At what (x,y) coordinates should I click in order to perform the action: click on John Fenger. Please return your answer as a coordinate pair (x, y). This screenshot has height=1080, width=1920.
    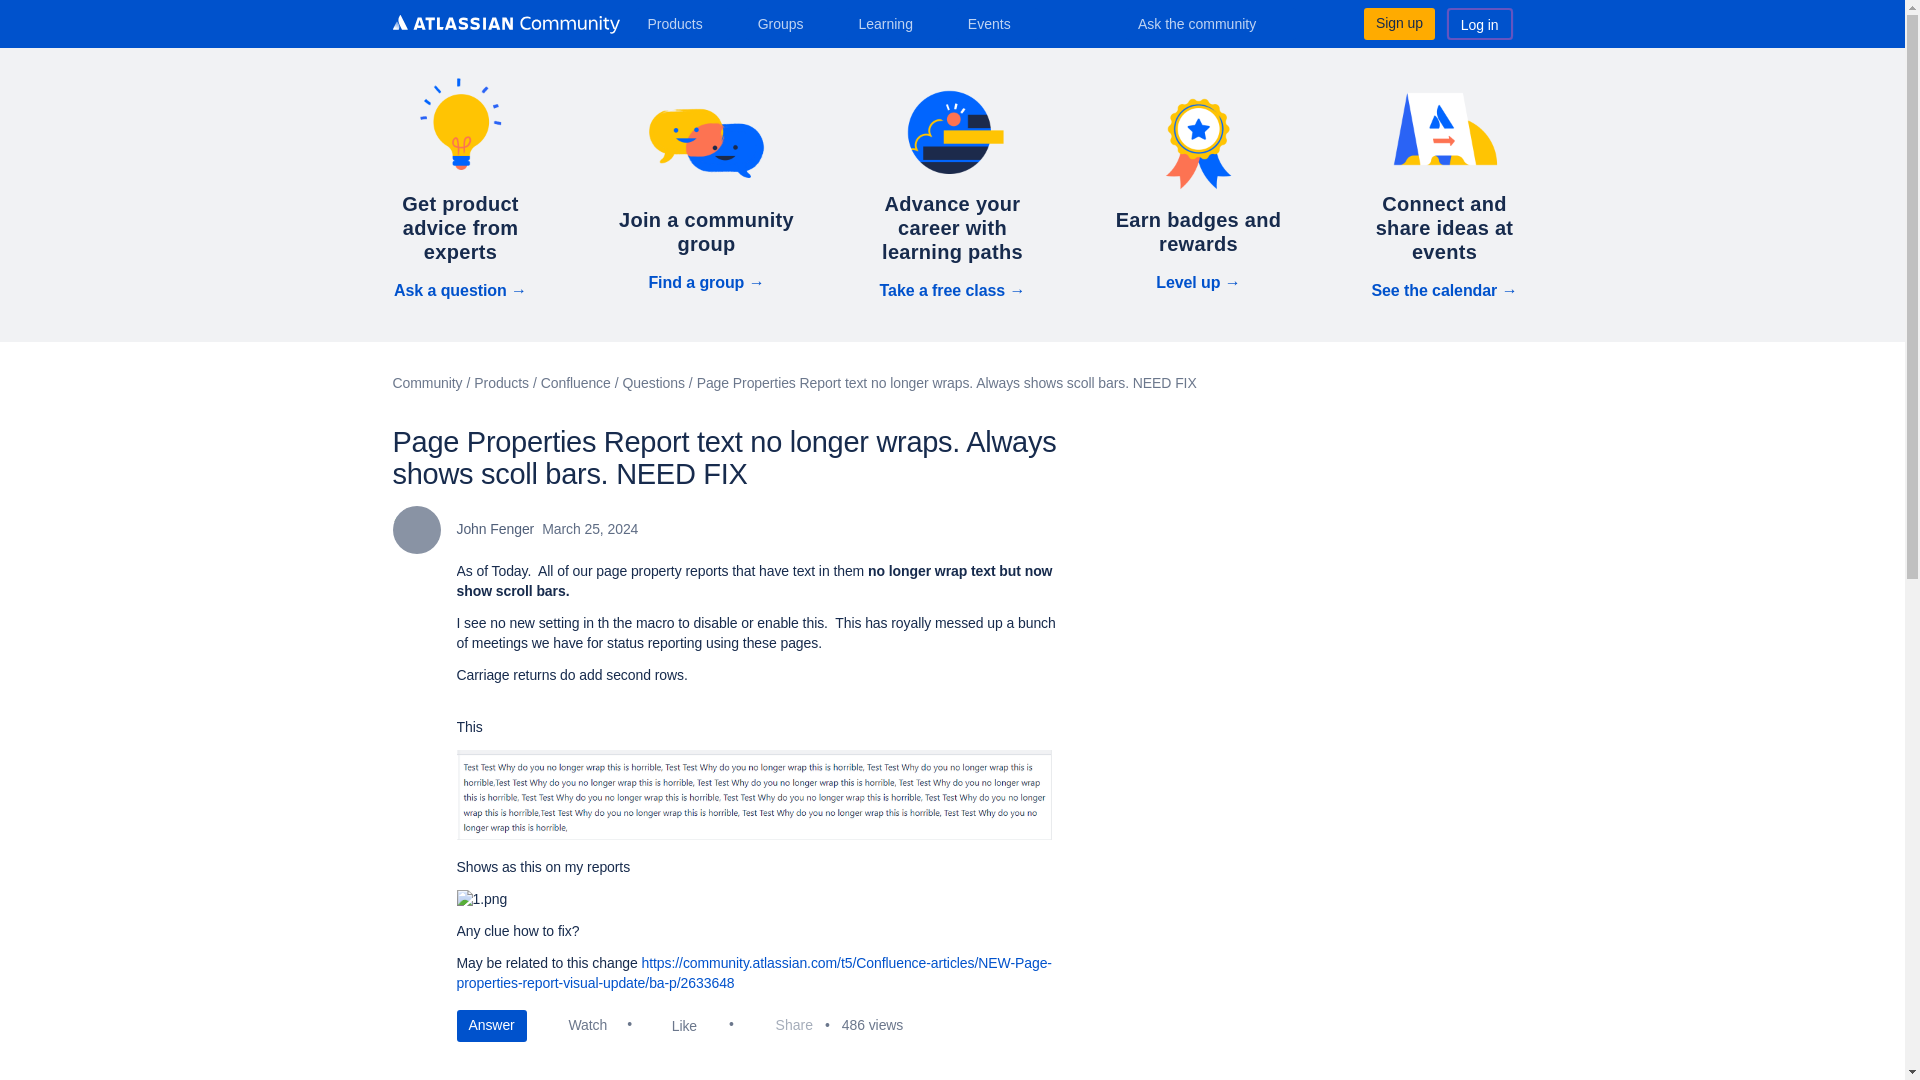
    Looking at the image, I should click on (415, 530).